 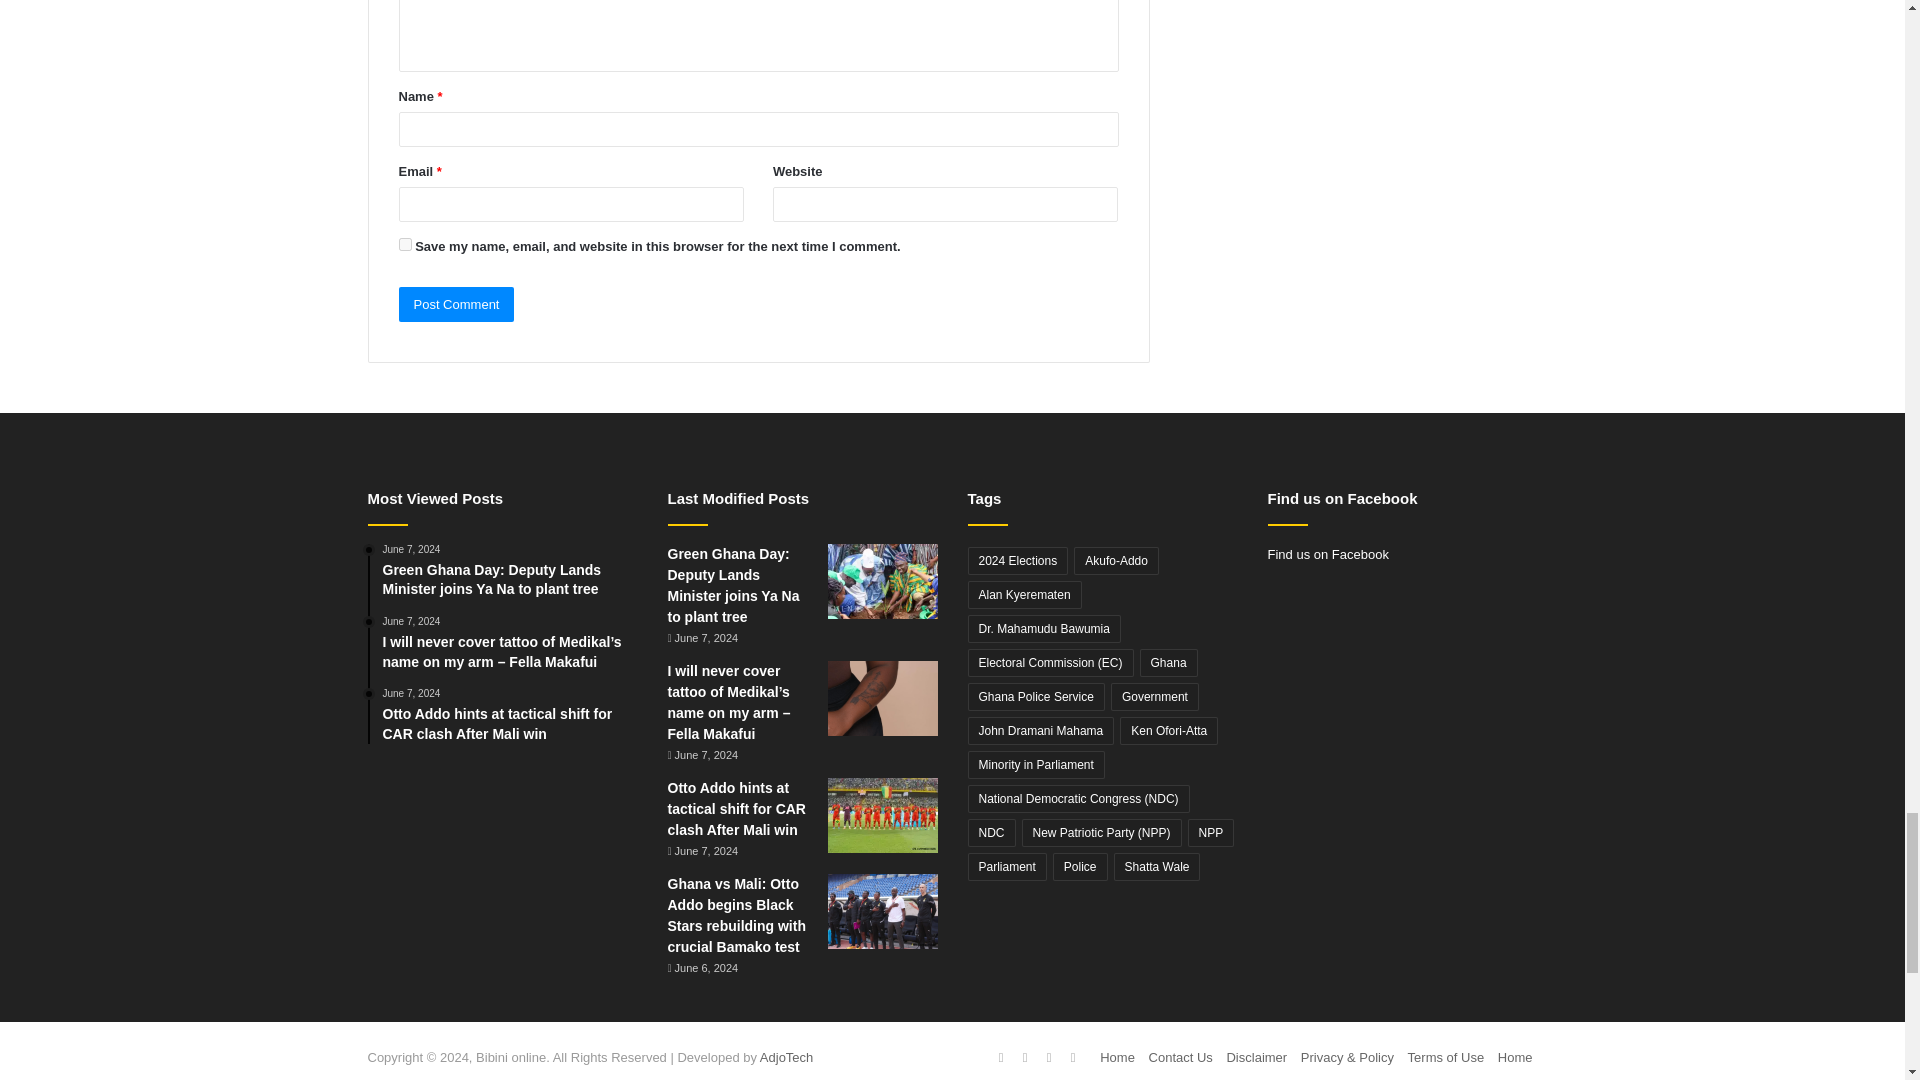 I want to click on Post Comment, so click(x=456, y=304).